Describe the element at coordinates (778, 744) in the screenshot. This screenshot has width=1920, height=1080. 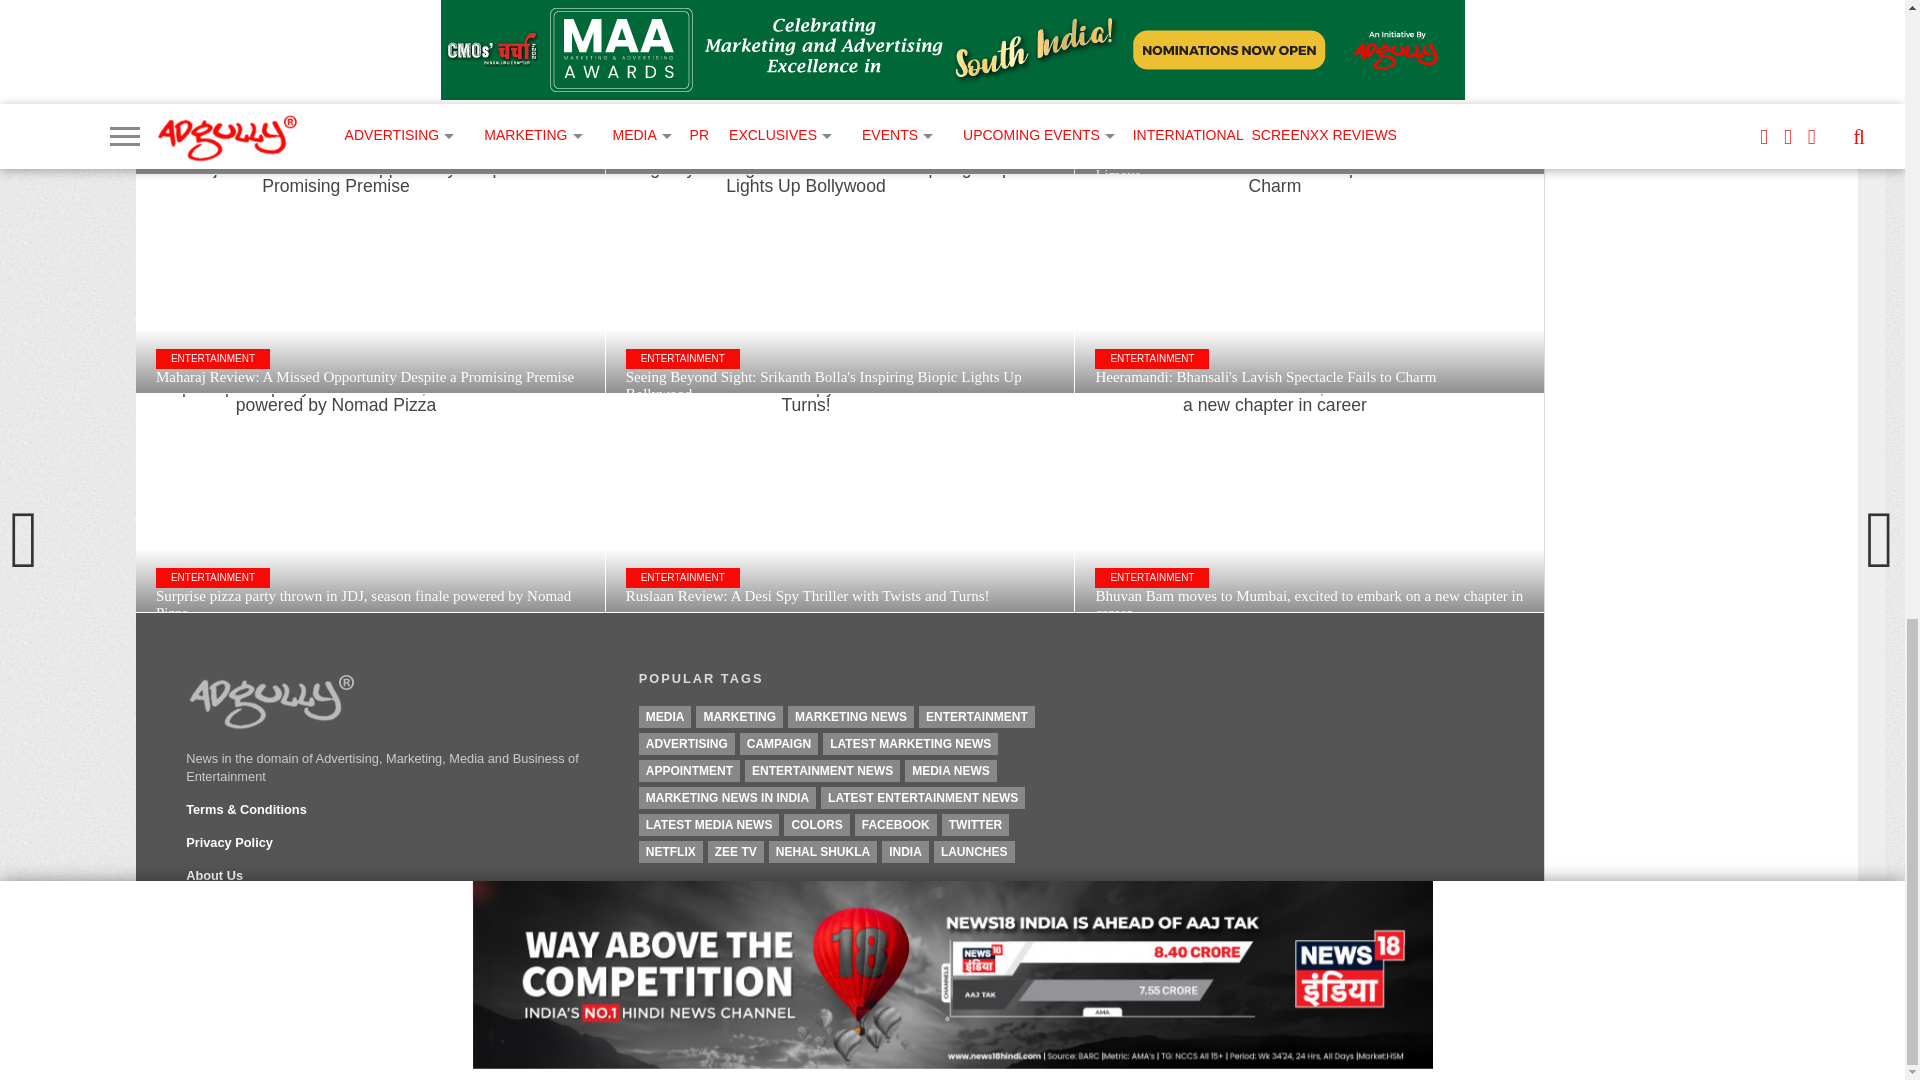
I see `Campaign` at that location.